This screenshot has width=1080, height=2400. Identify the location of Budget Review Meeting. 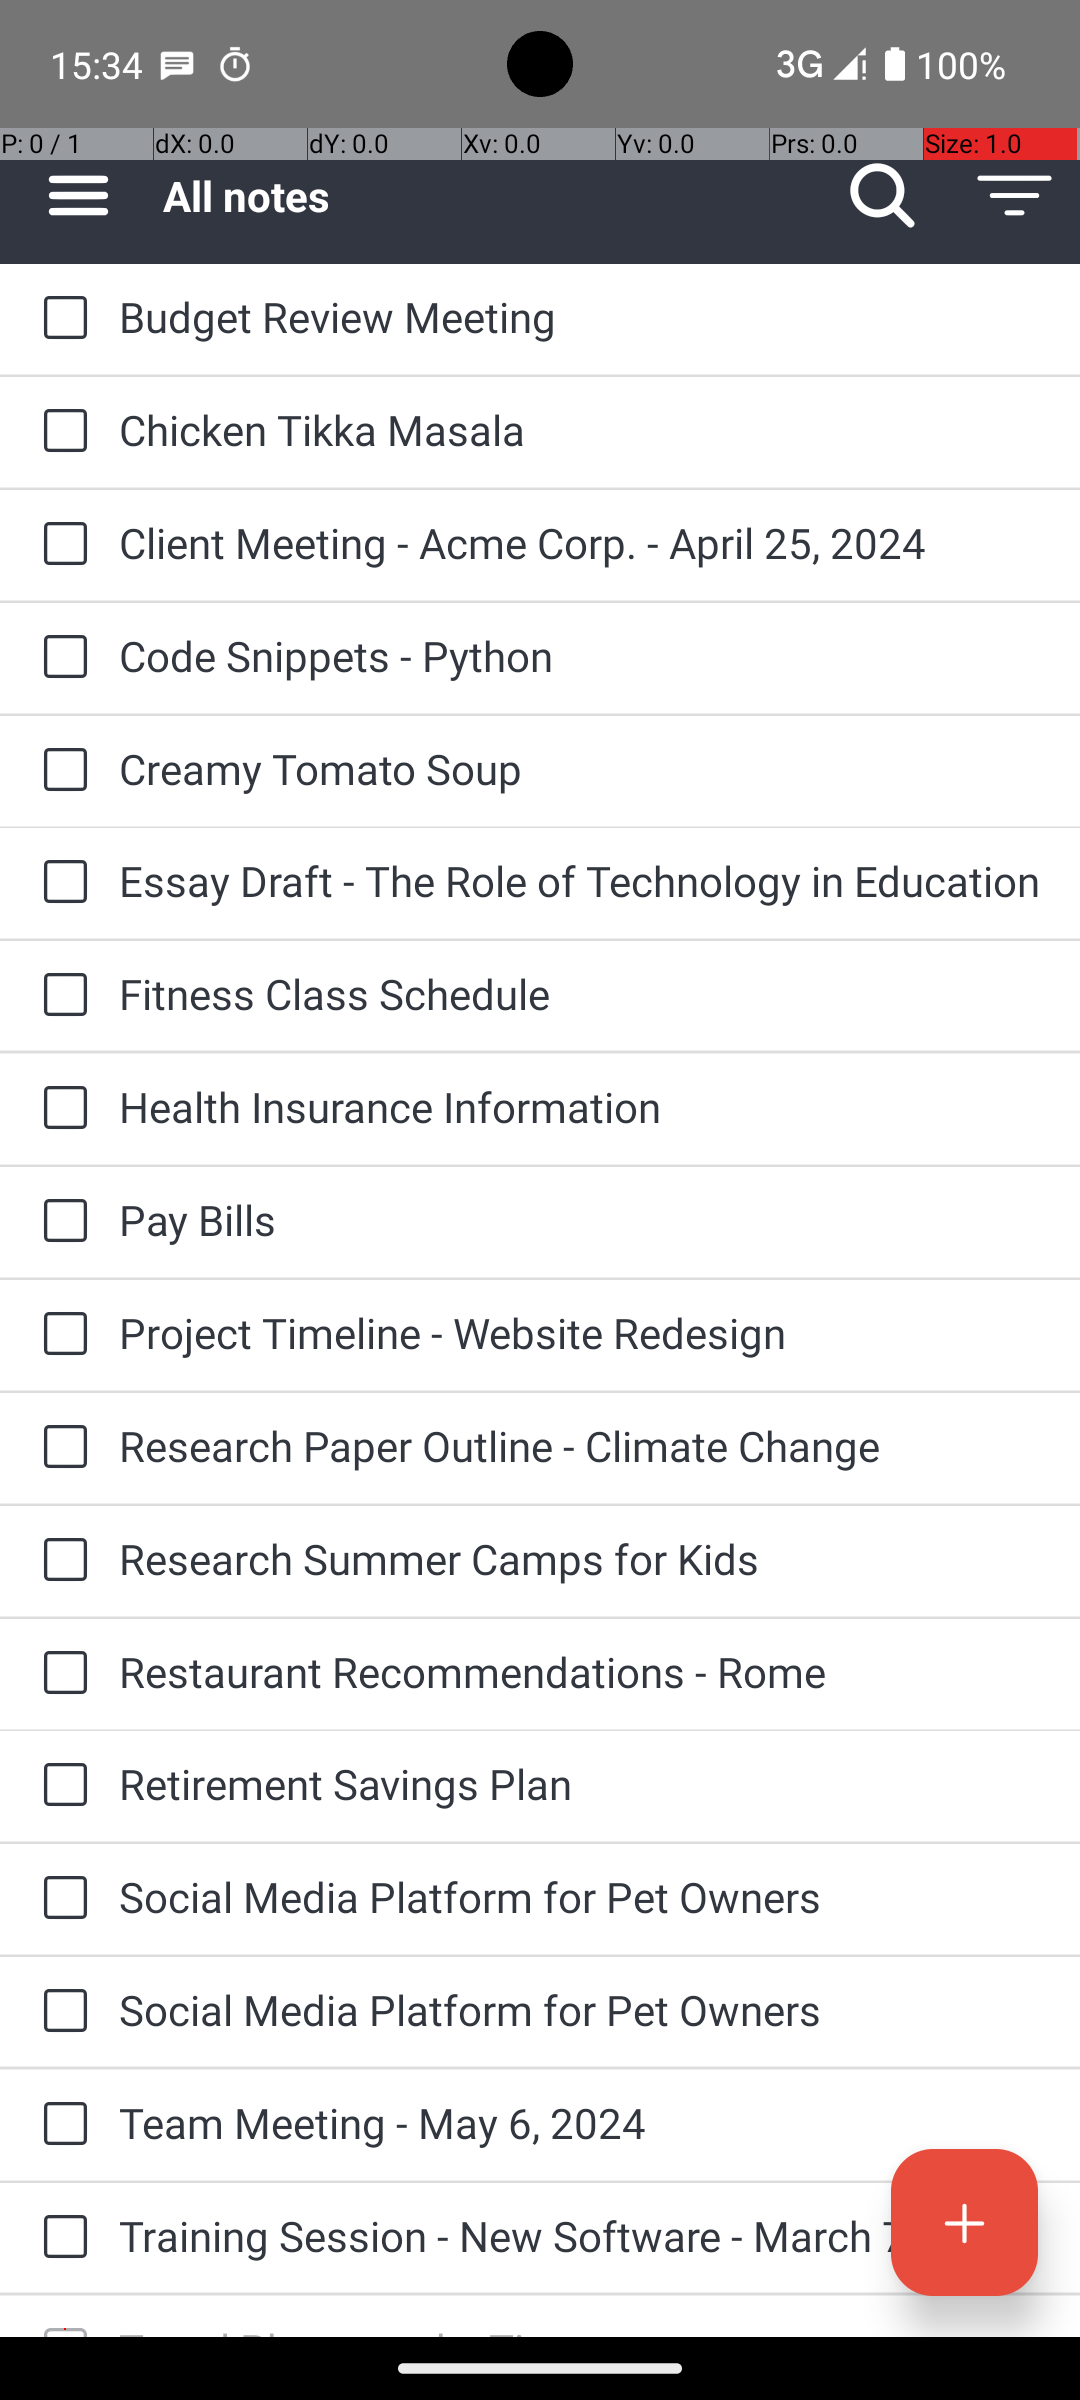
(580, 316).